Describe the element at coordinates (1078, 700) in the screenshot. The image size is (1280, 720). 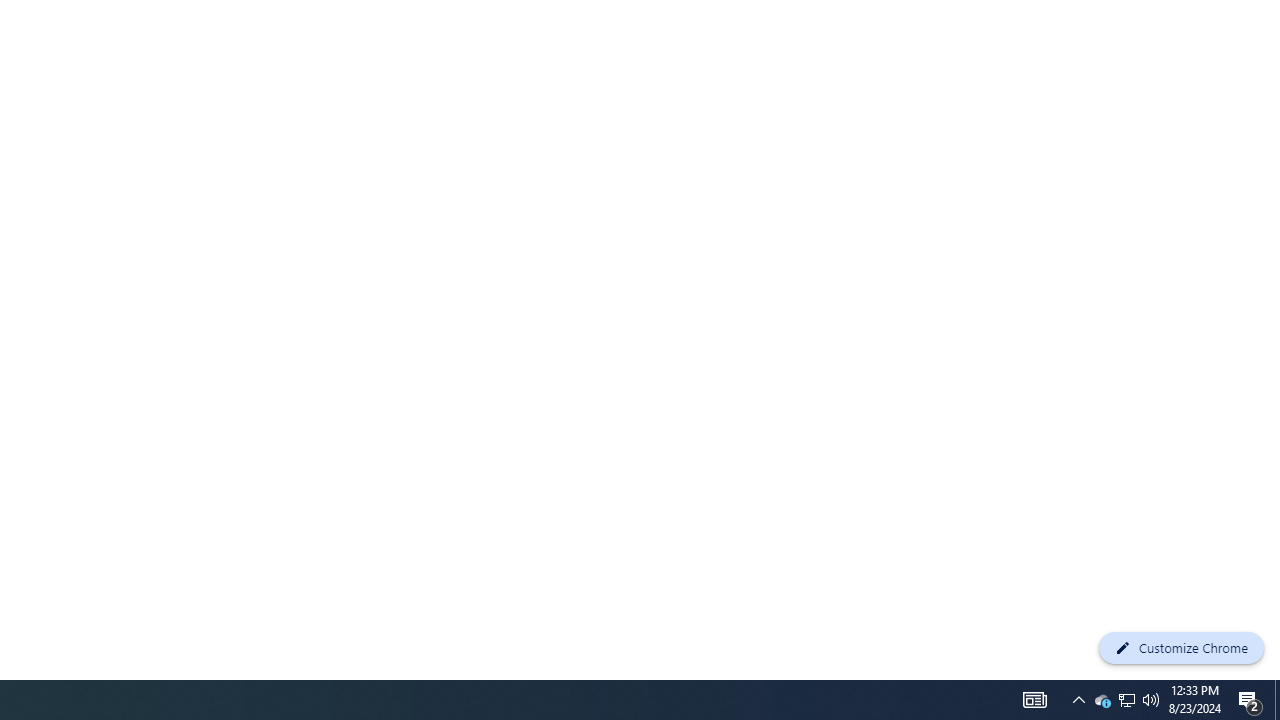
I see `Show desktop` at that location.